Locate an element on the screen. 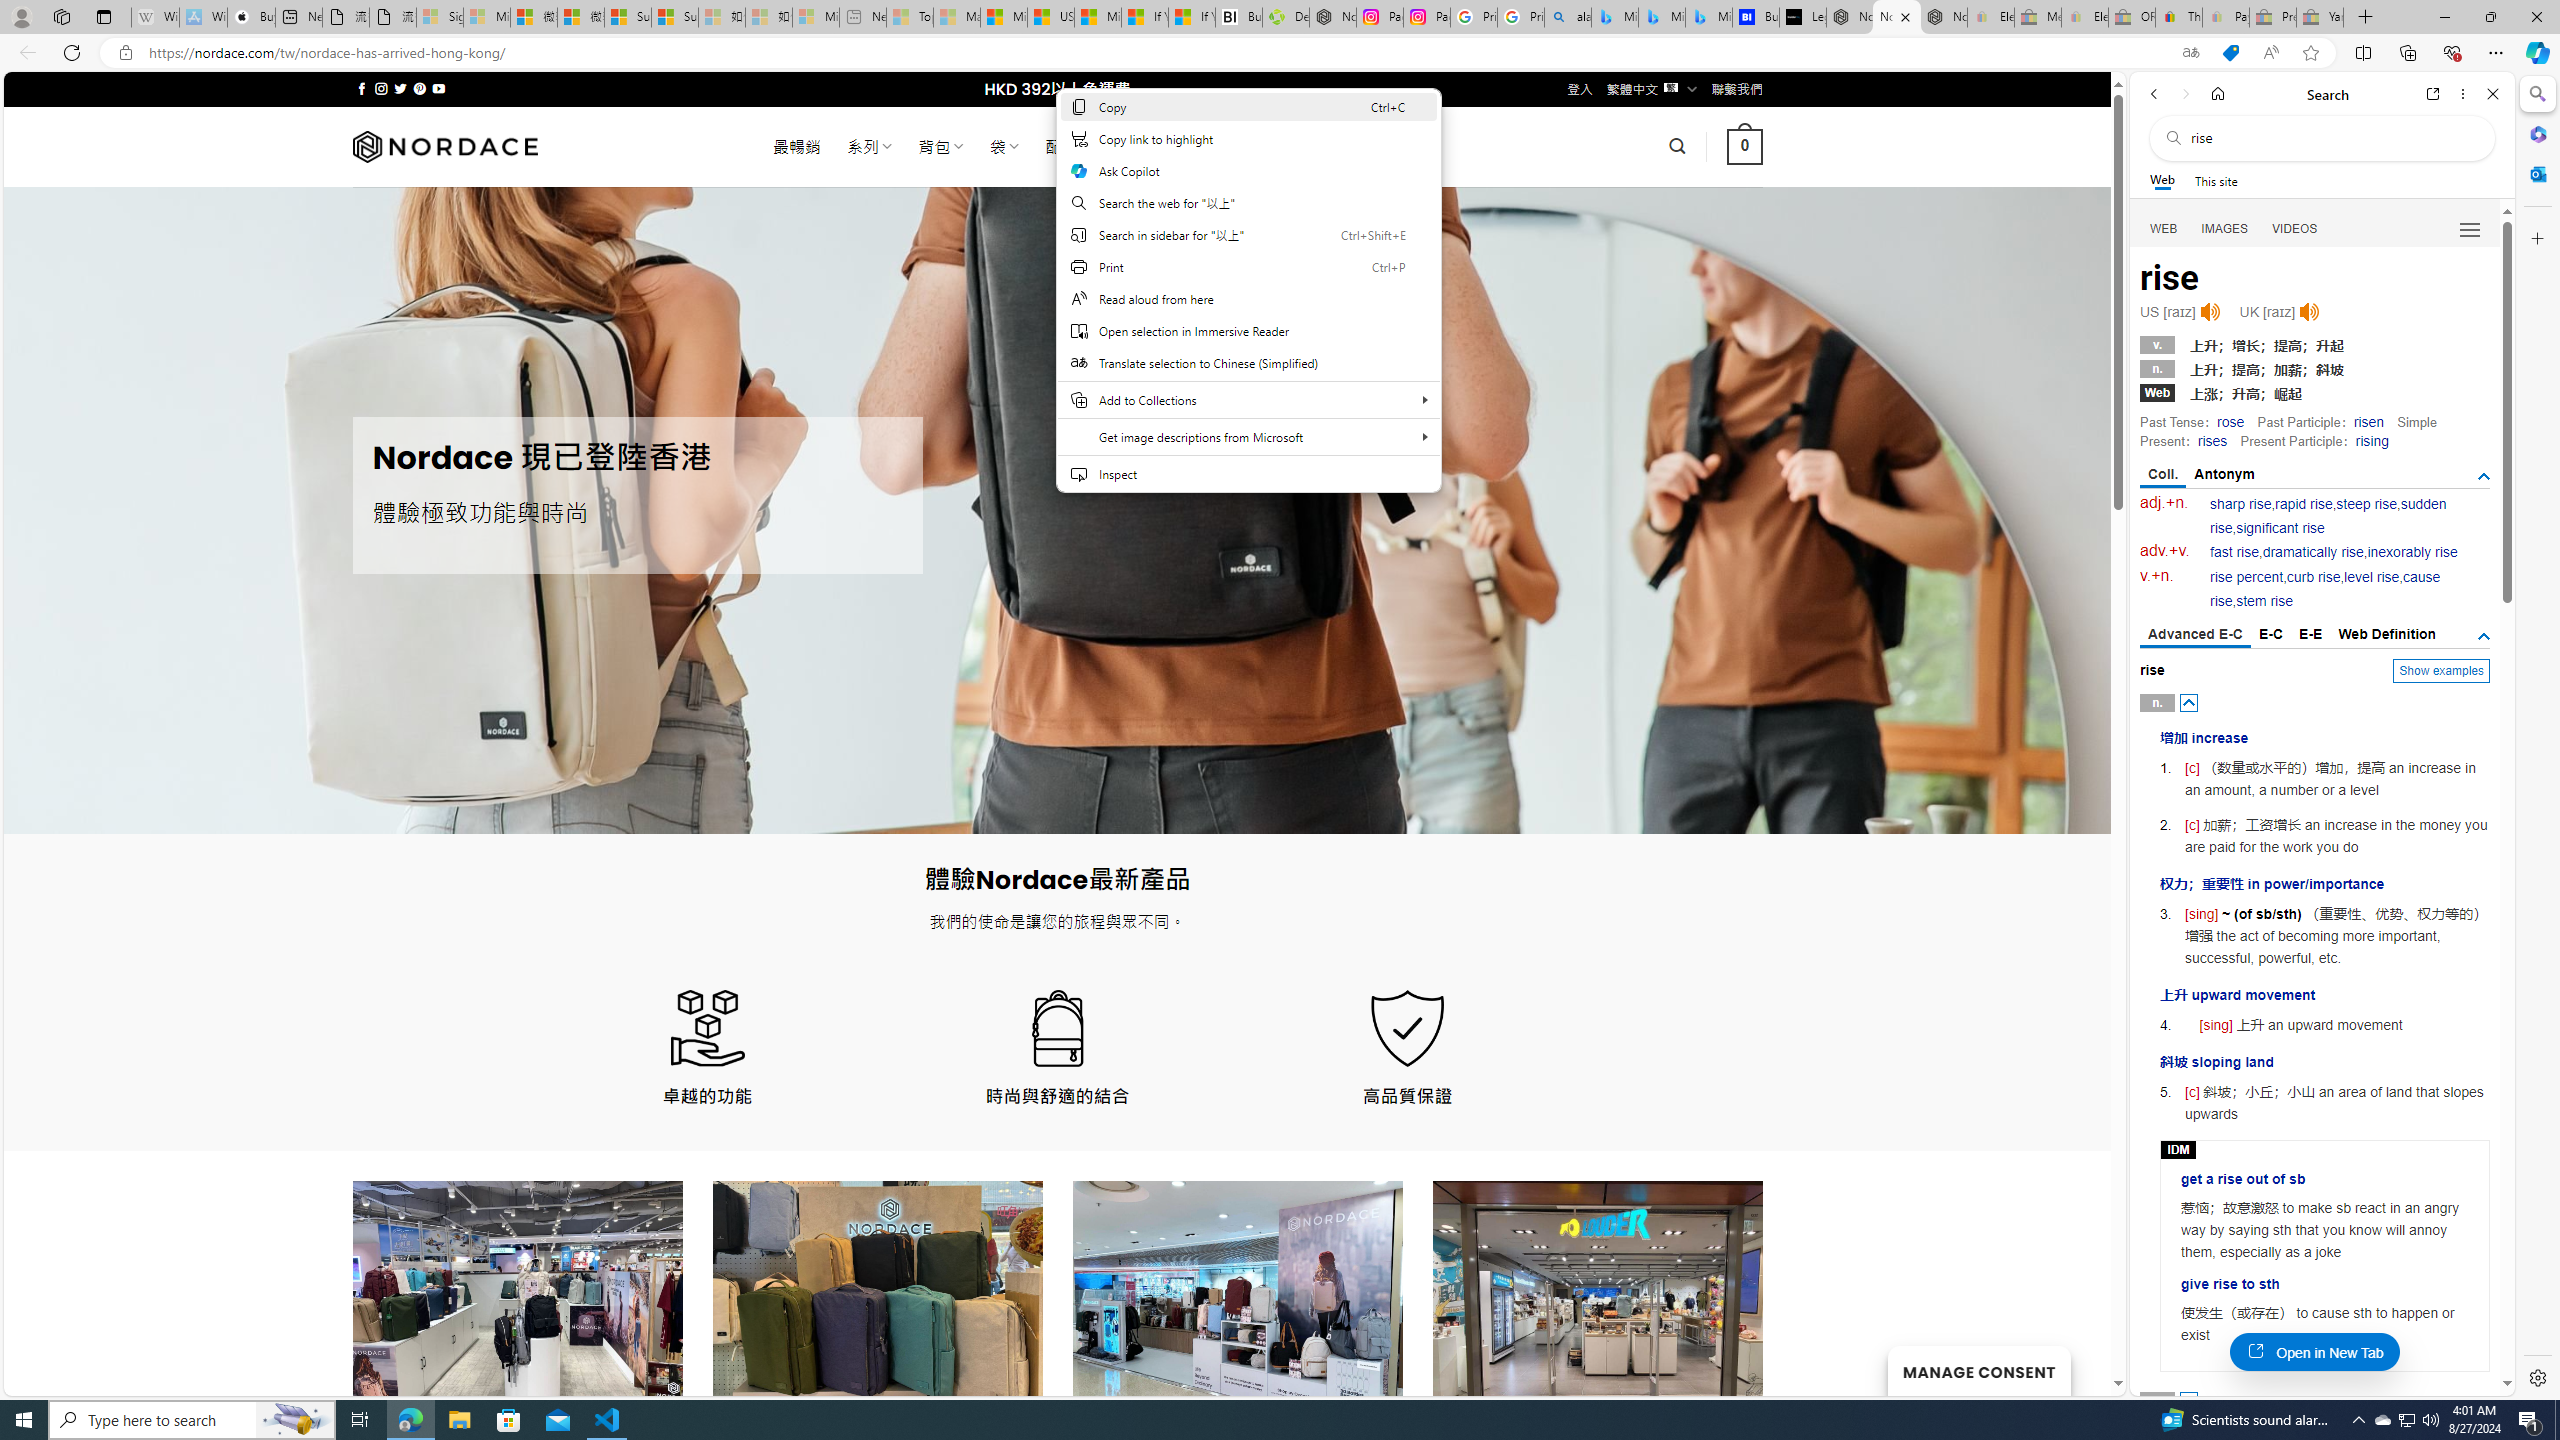 This screenshot has width=2560, height=1440. MANAGE CONSENT is located at coordinates (1978, 1370).